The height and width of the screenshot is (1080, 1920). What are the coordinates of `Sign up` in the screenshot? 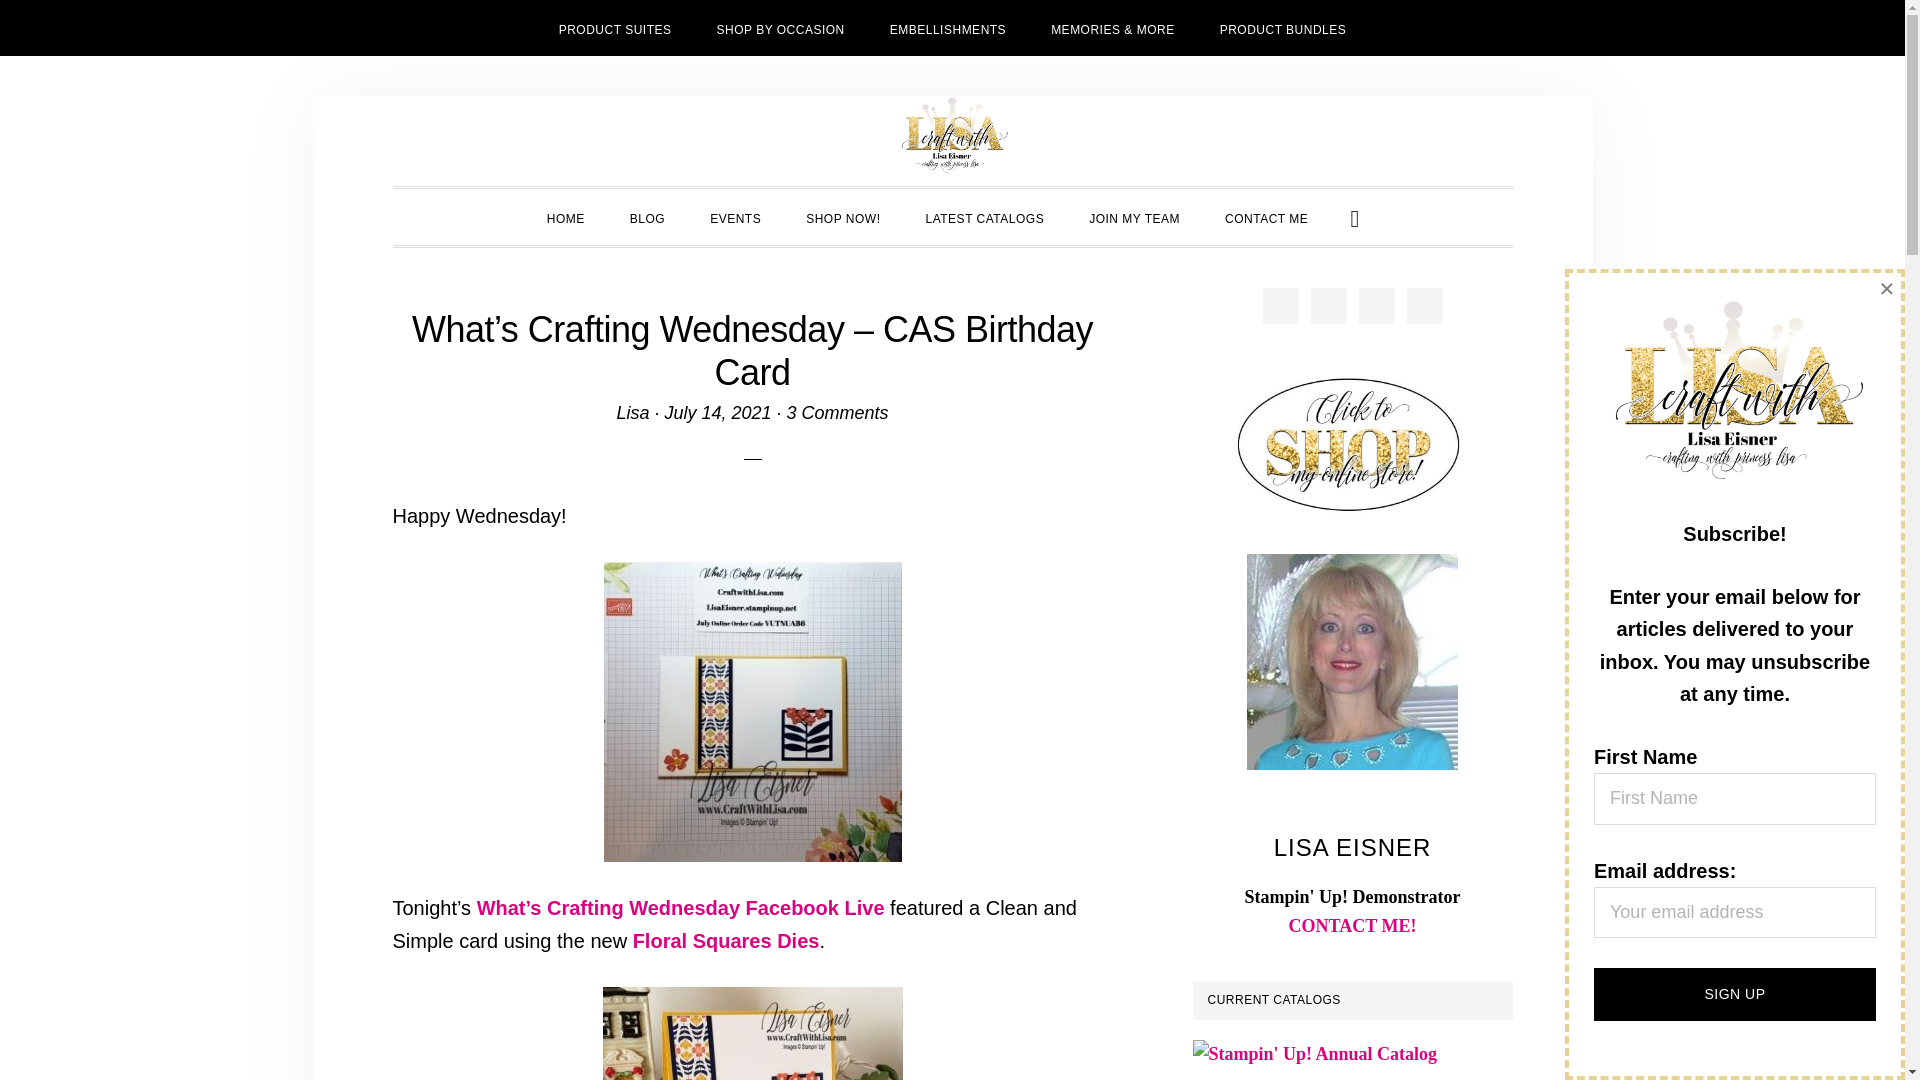 It's located at (1734, 994).